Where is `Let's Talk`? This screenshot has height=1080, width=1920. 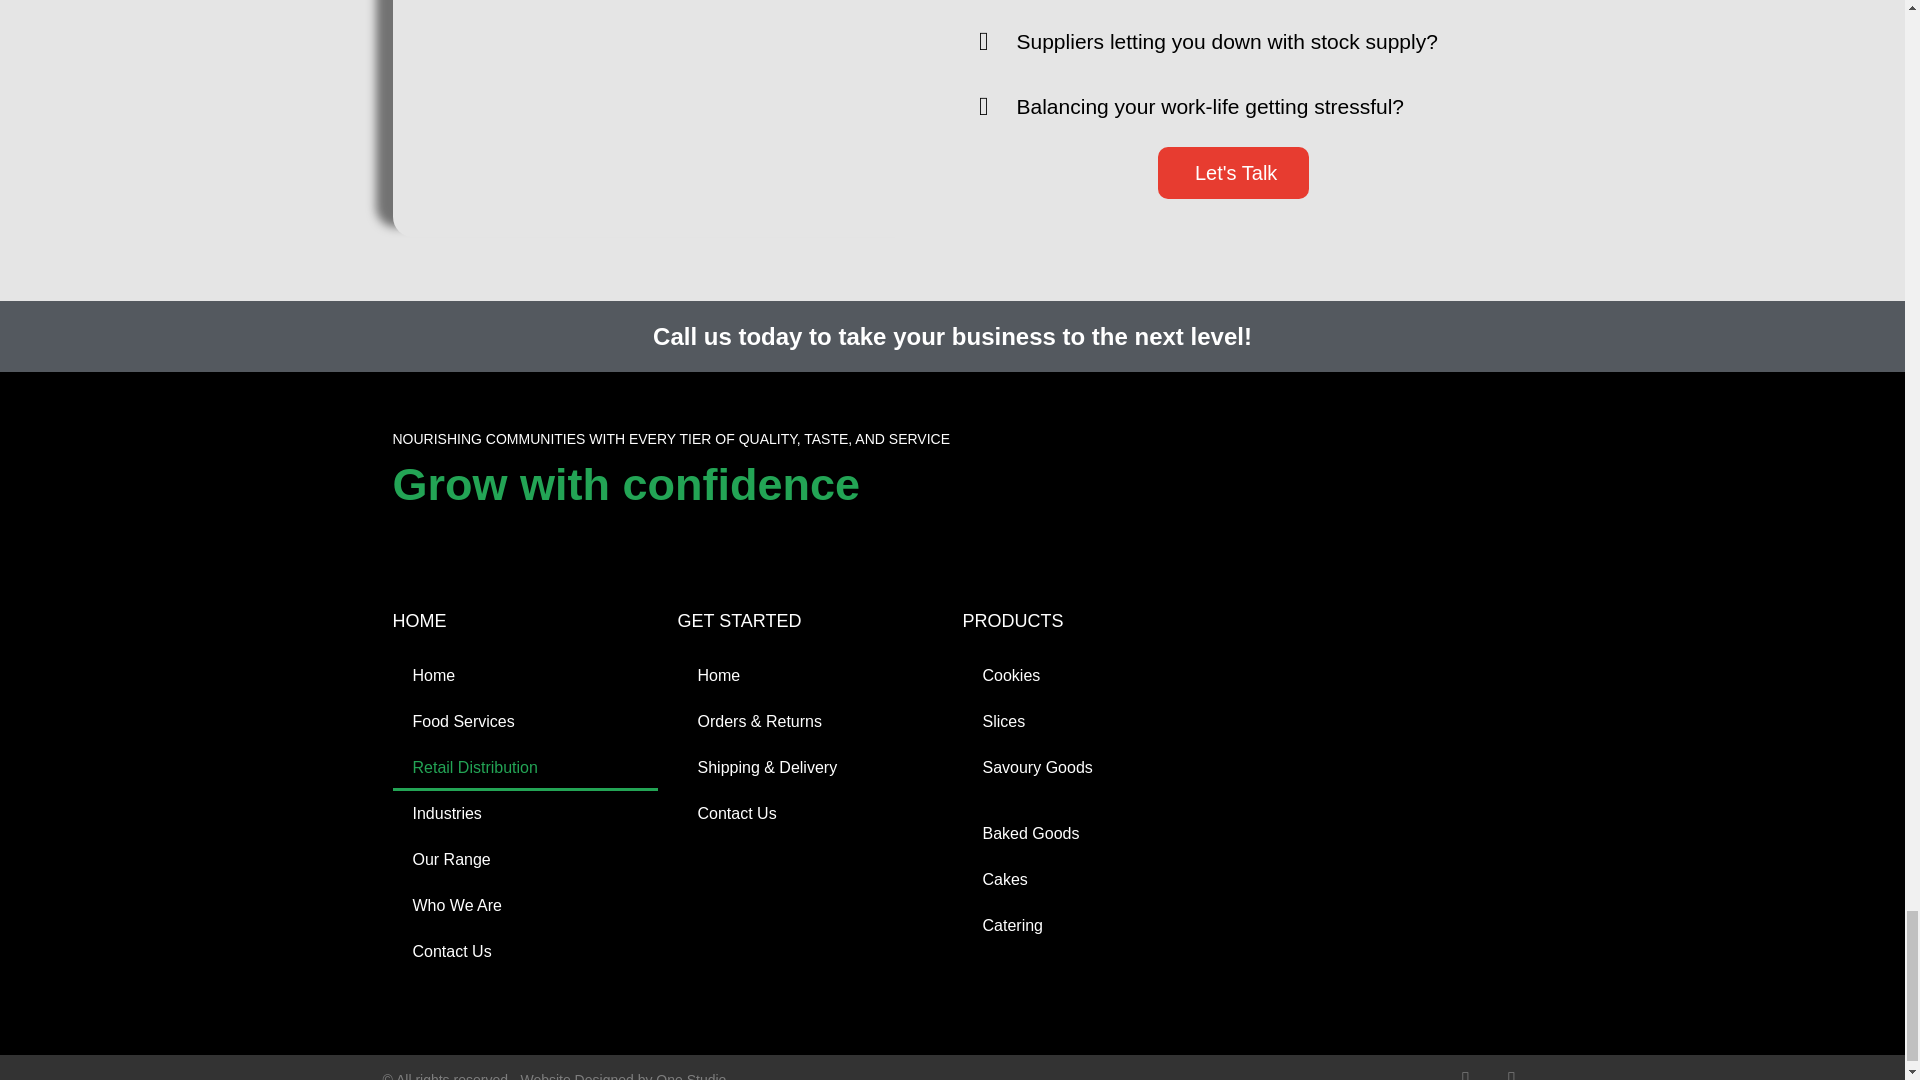
Let's Talk is located at coordinates (1233, 172).